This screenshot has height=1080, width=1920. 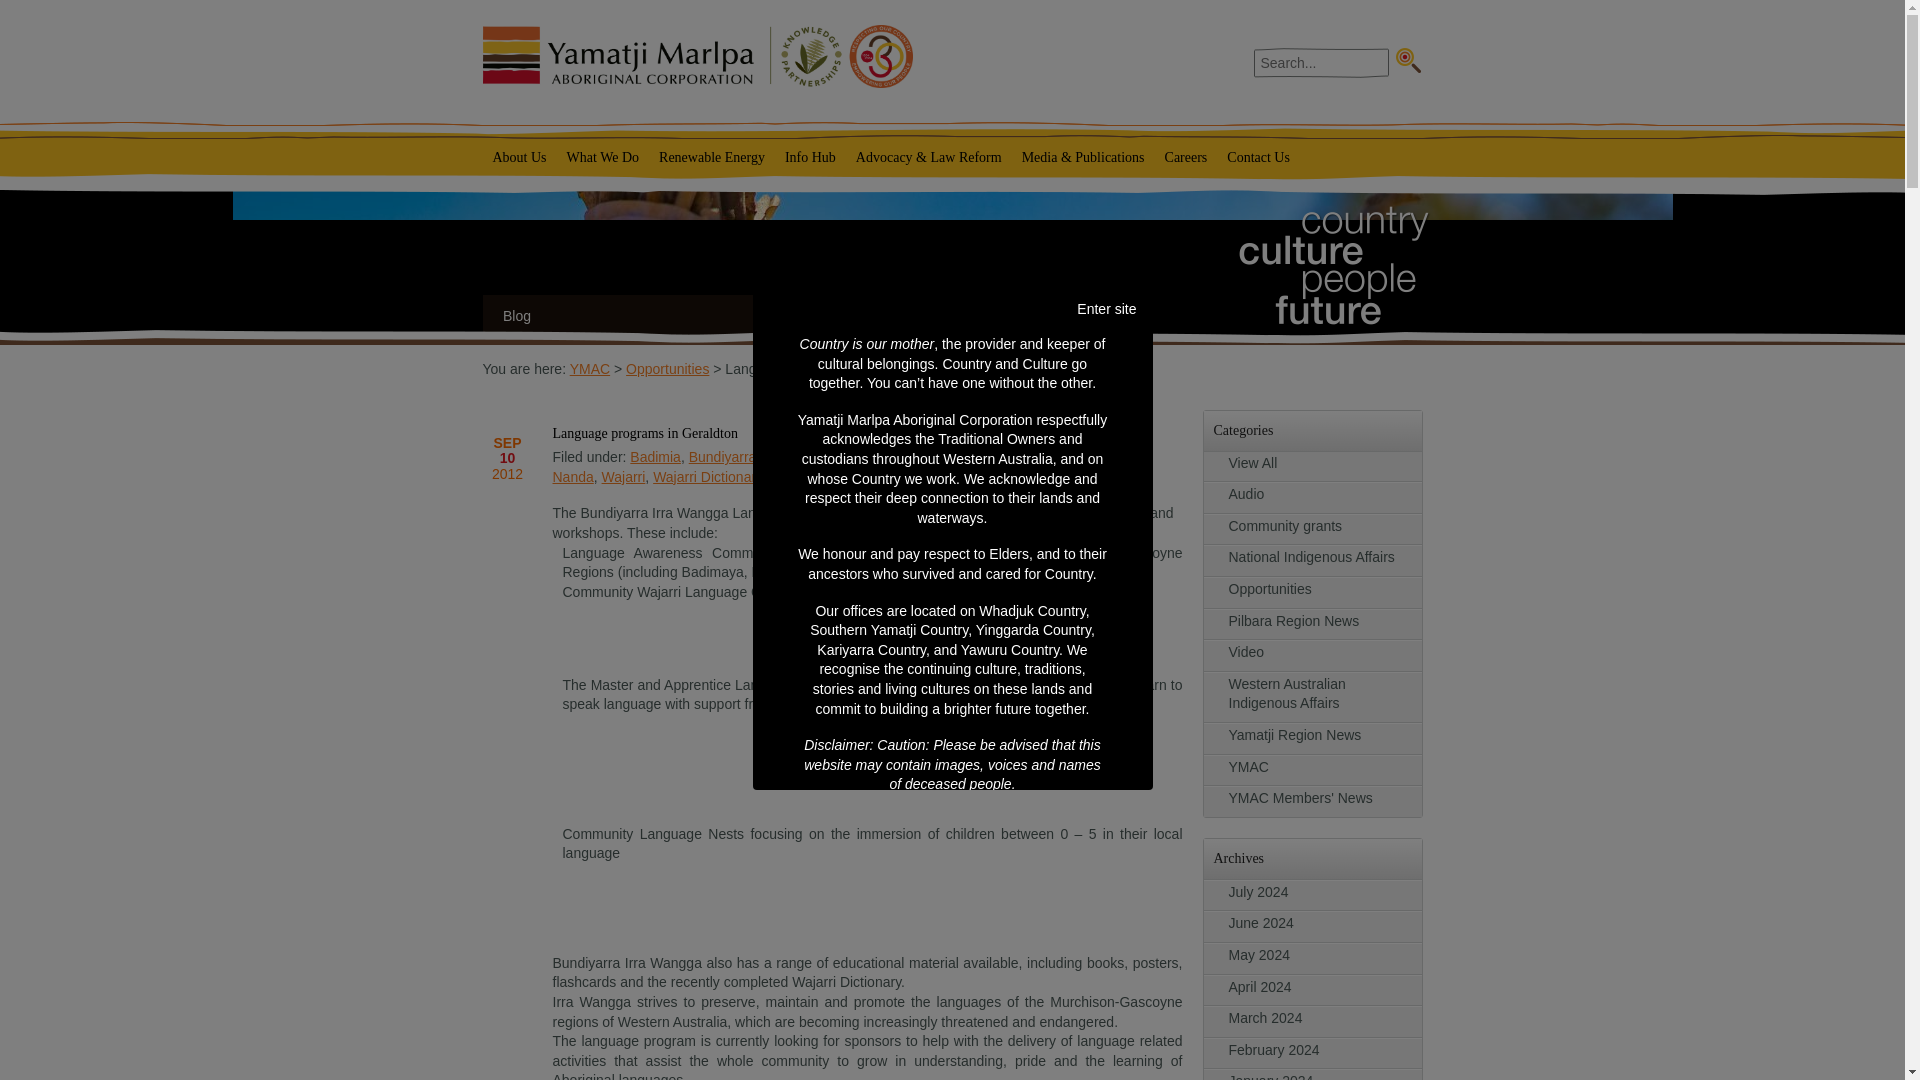 I want to click on YMAC, so click(x=696, y=55).